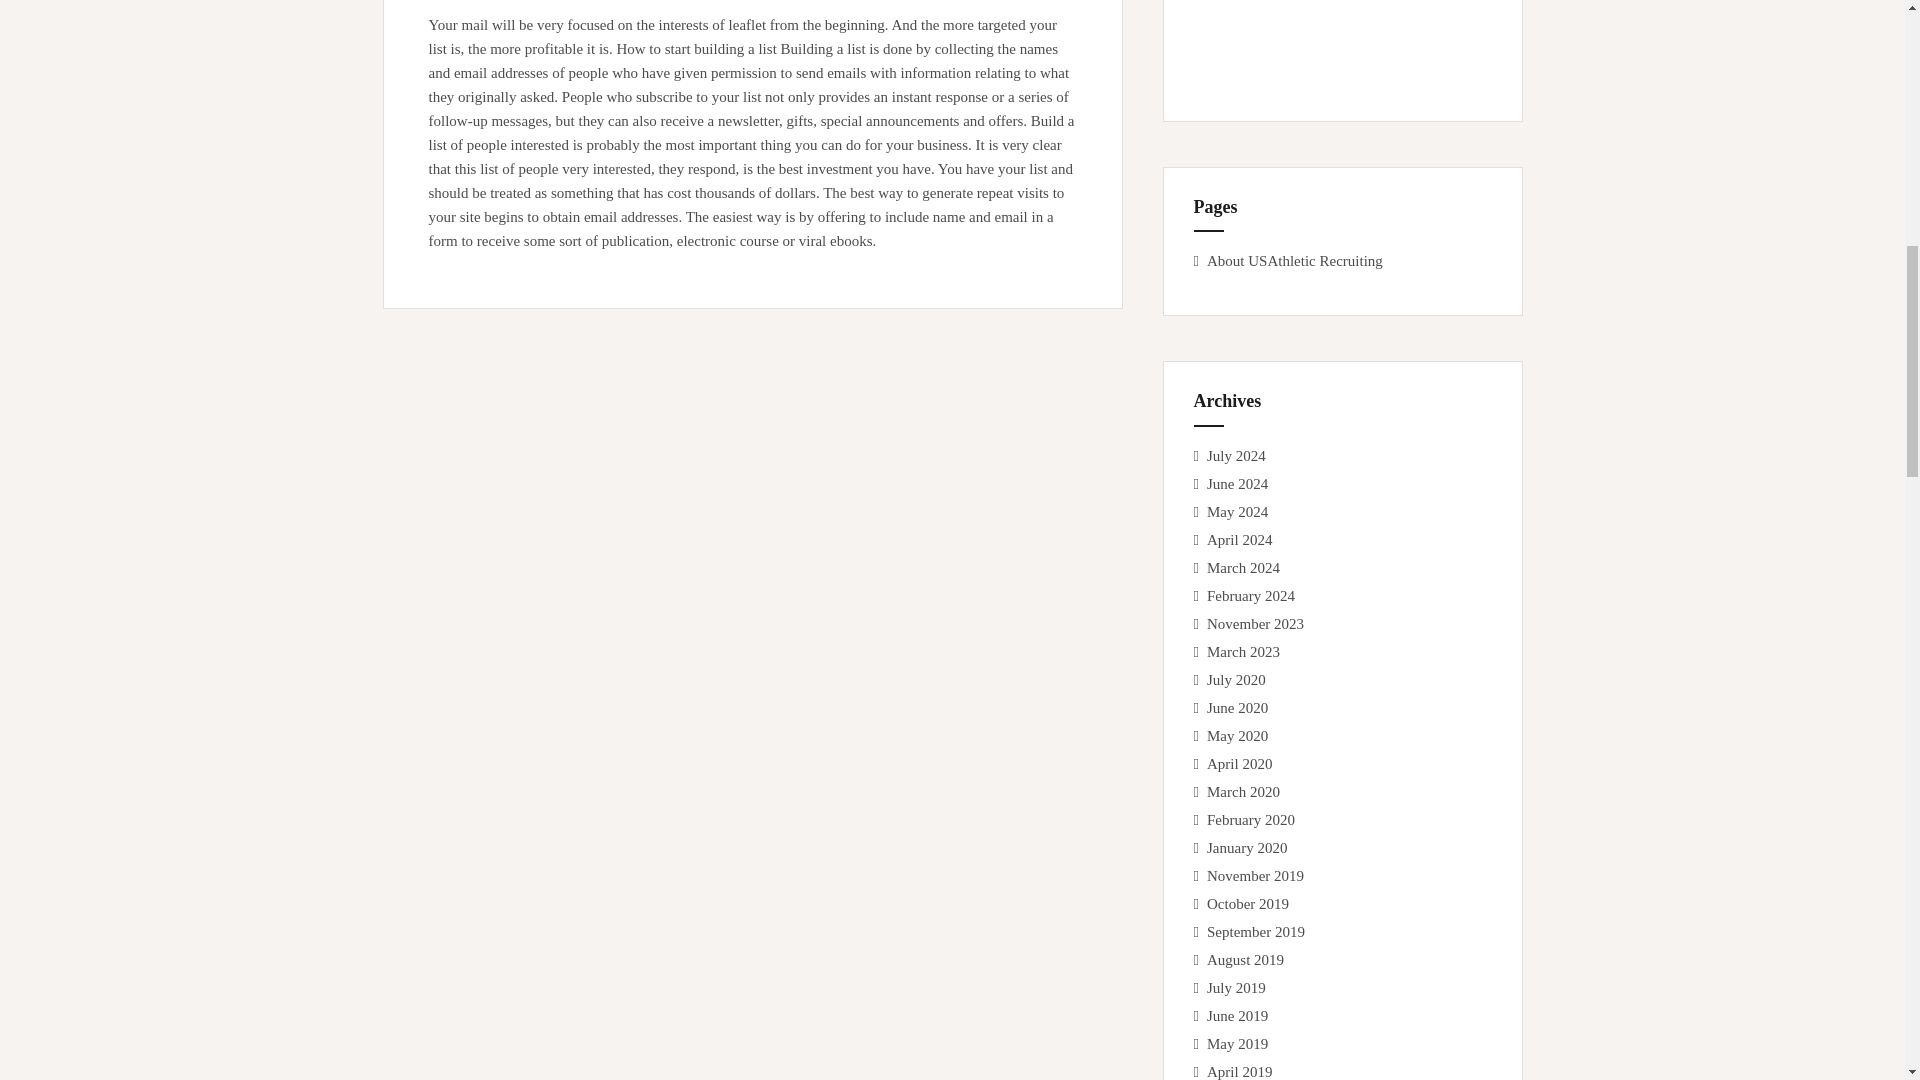 The width and height of the screenshot is (1920, 1080). I want to click on March 2024, so click(1244, 568).